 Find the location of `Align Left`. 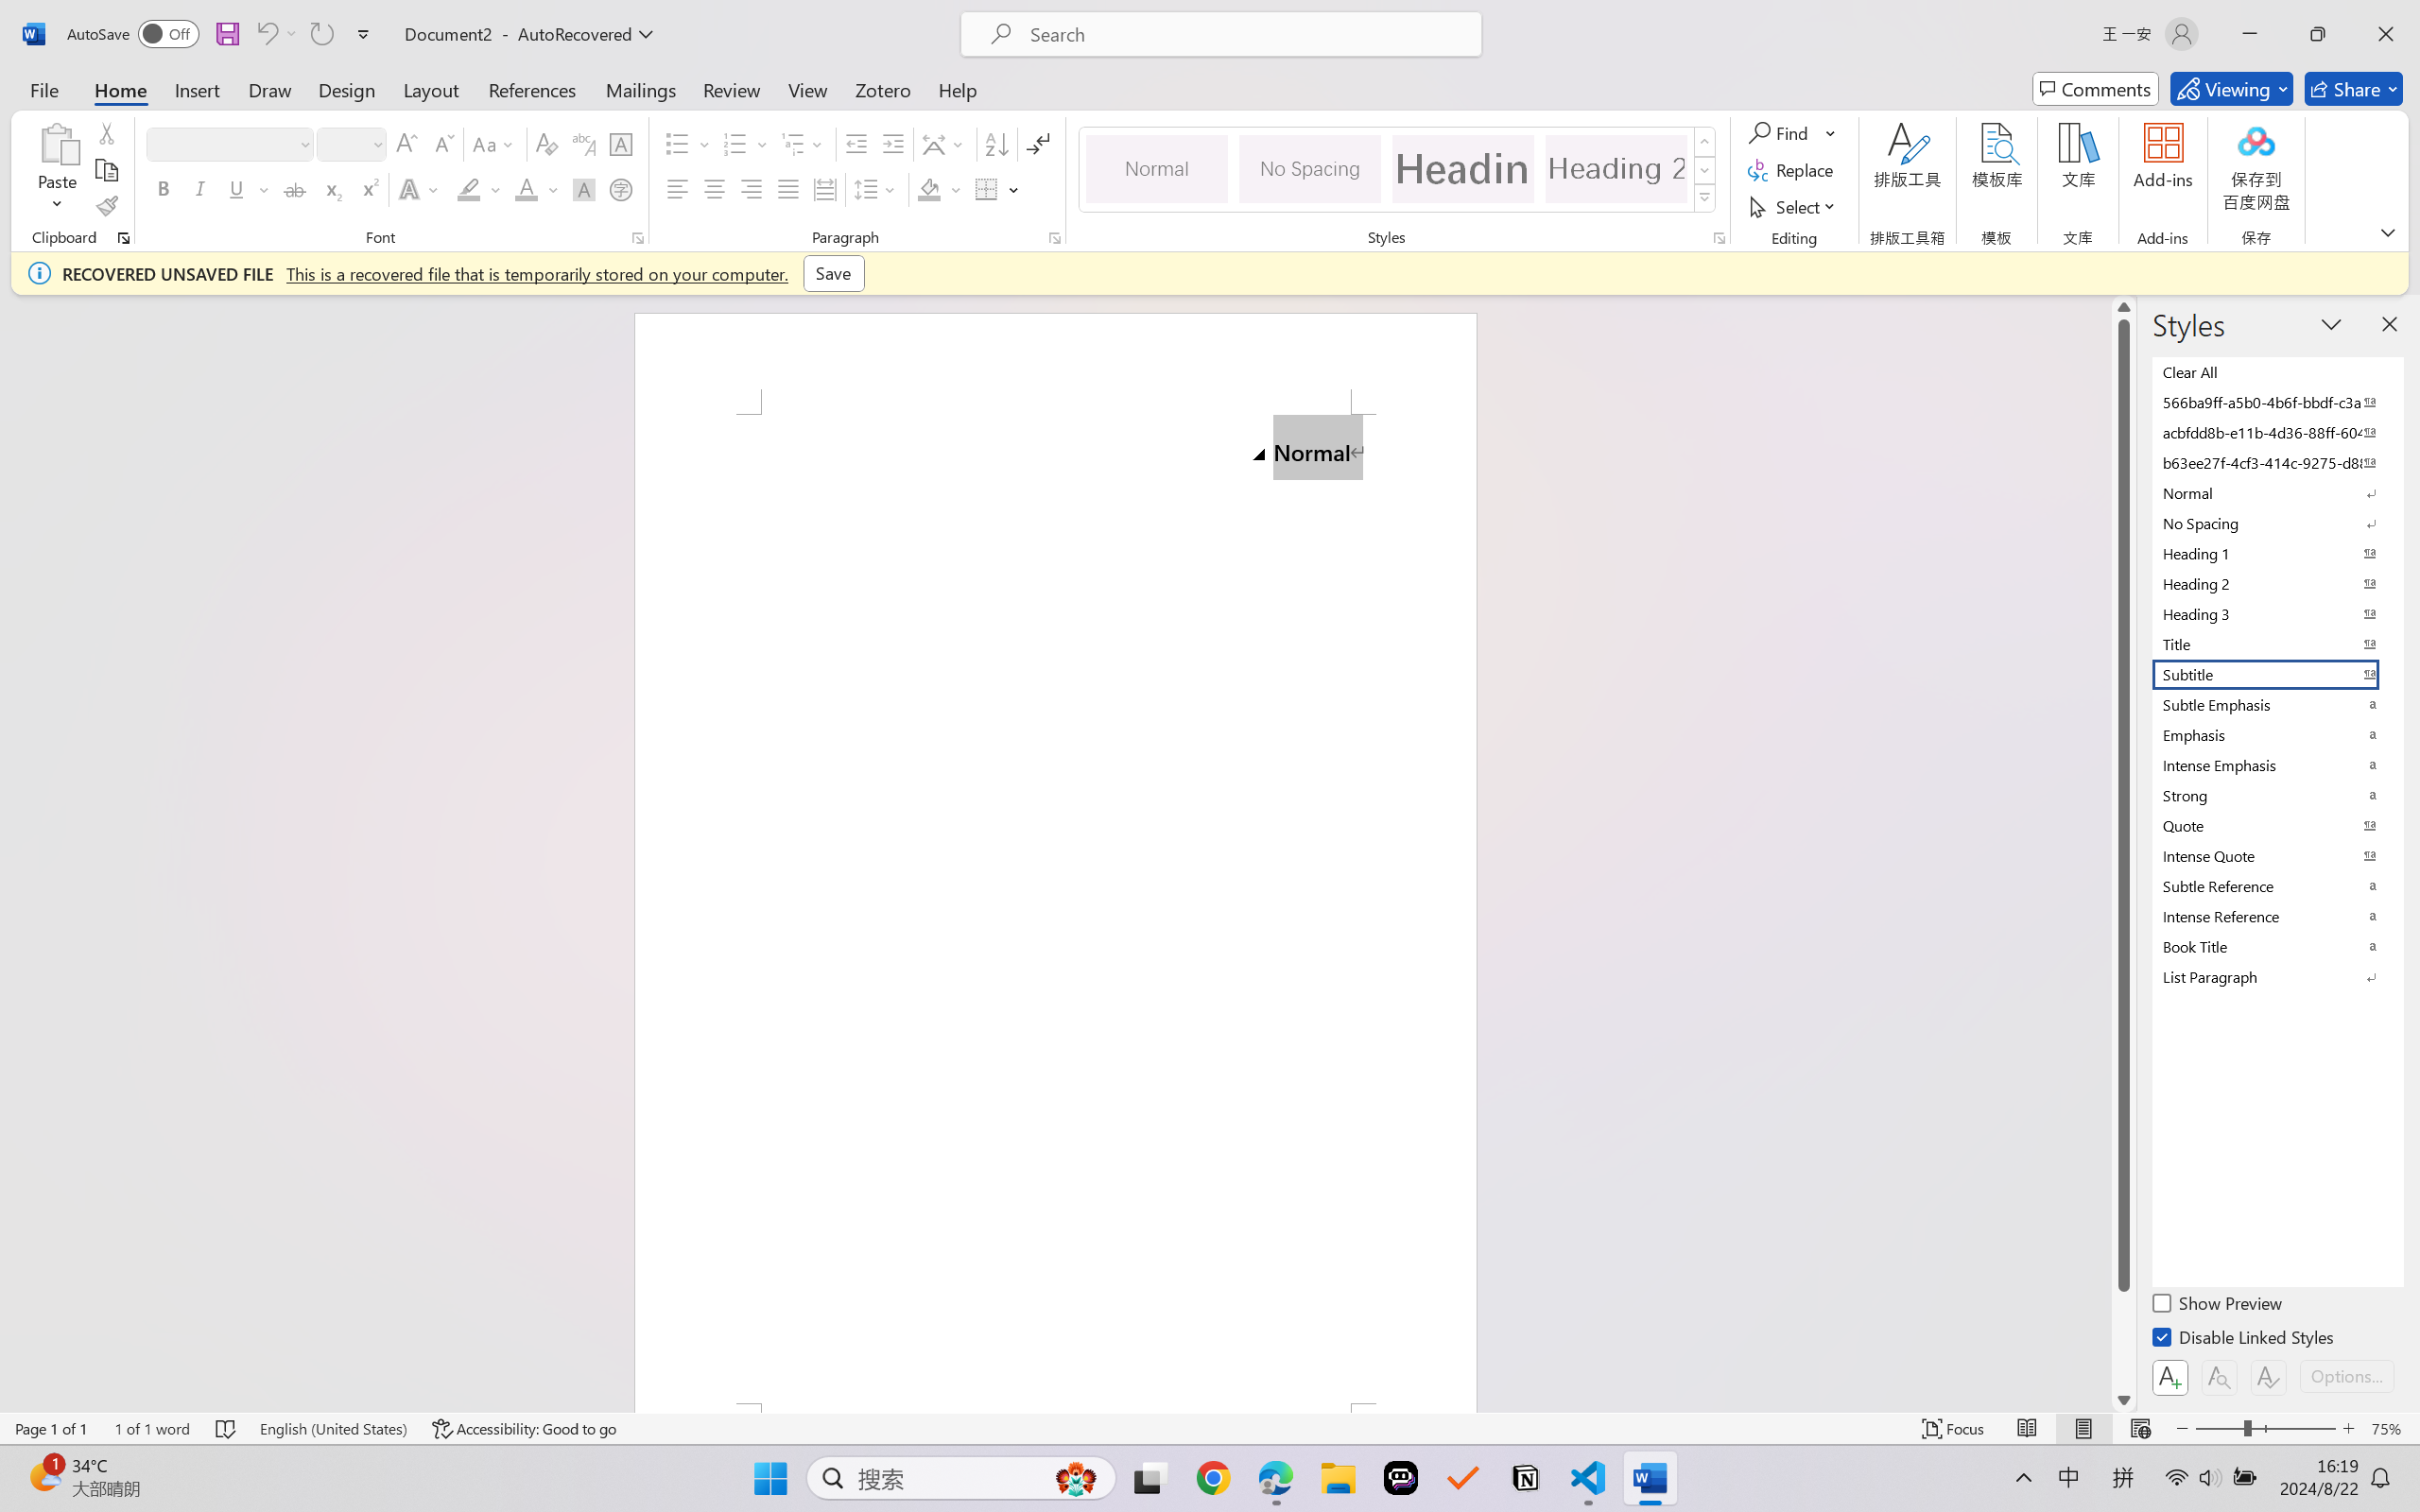

Align Left is located at coordinates (677, 189).